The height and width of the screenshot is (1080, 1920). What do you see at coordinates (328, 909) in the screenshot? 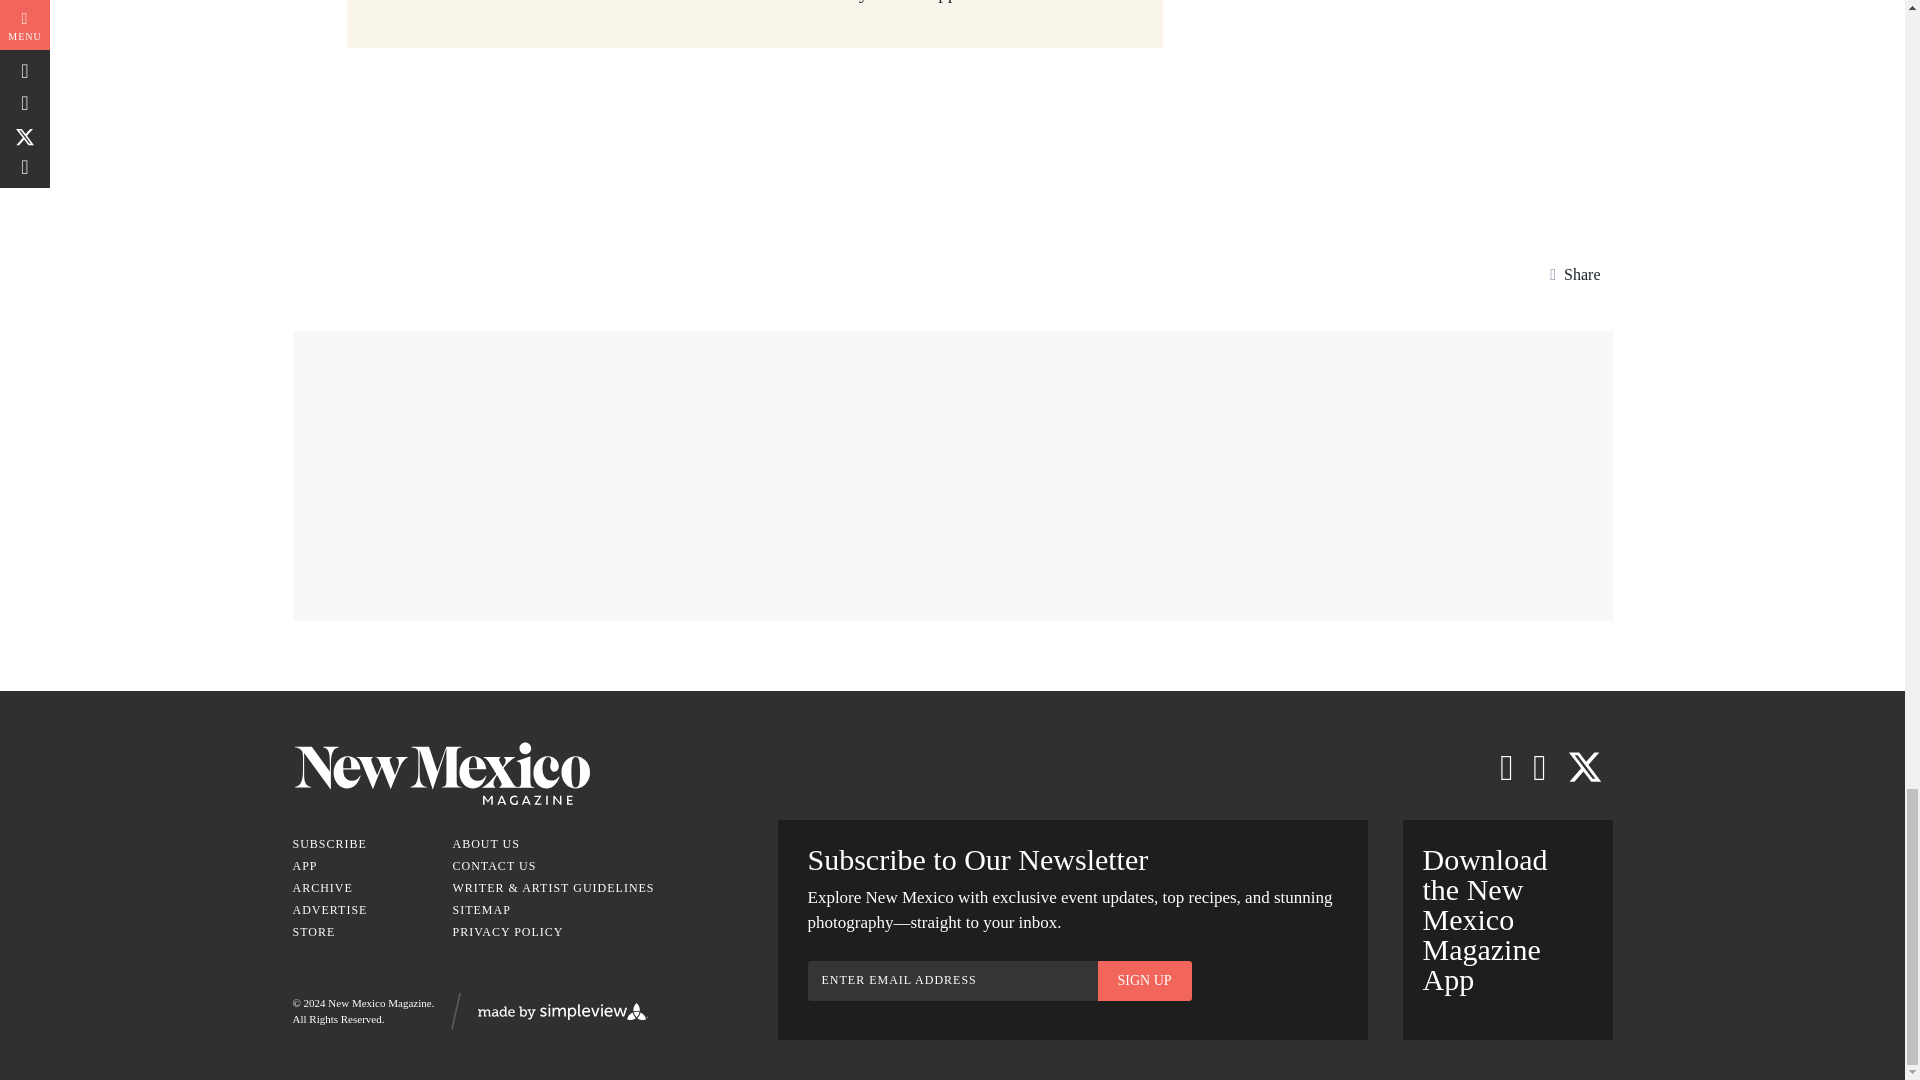
I see `Advertise` at bounding box center [328, 909].